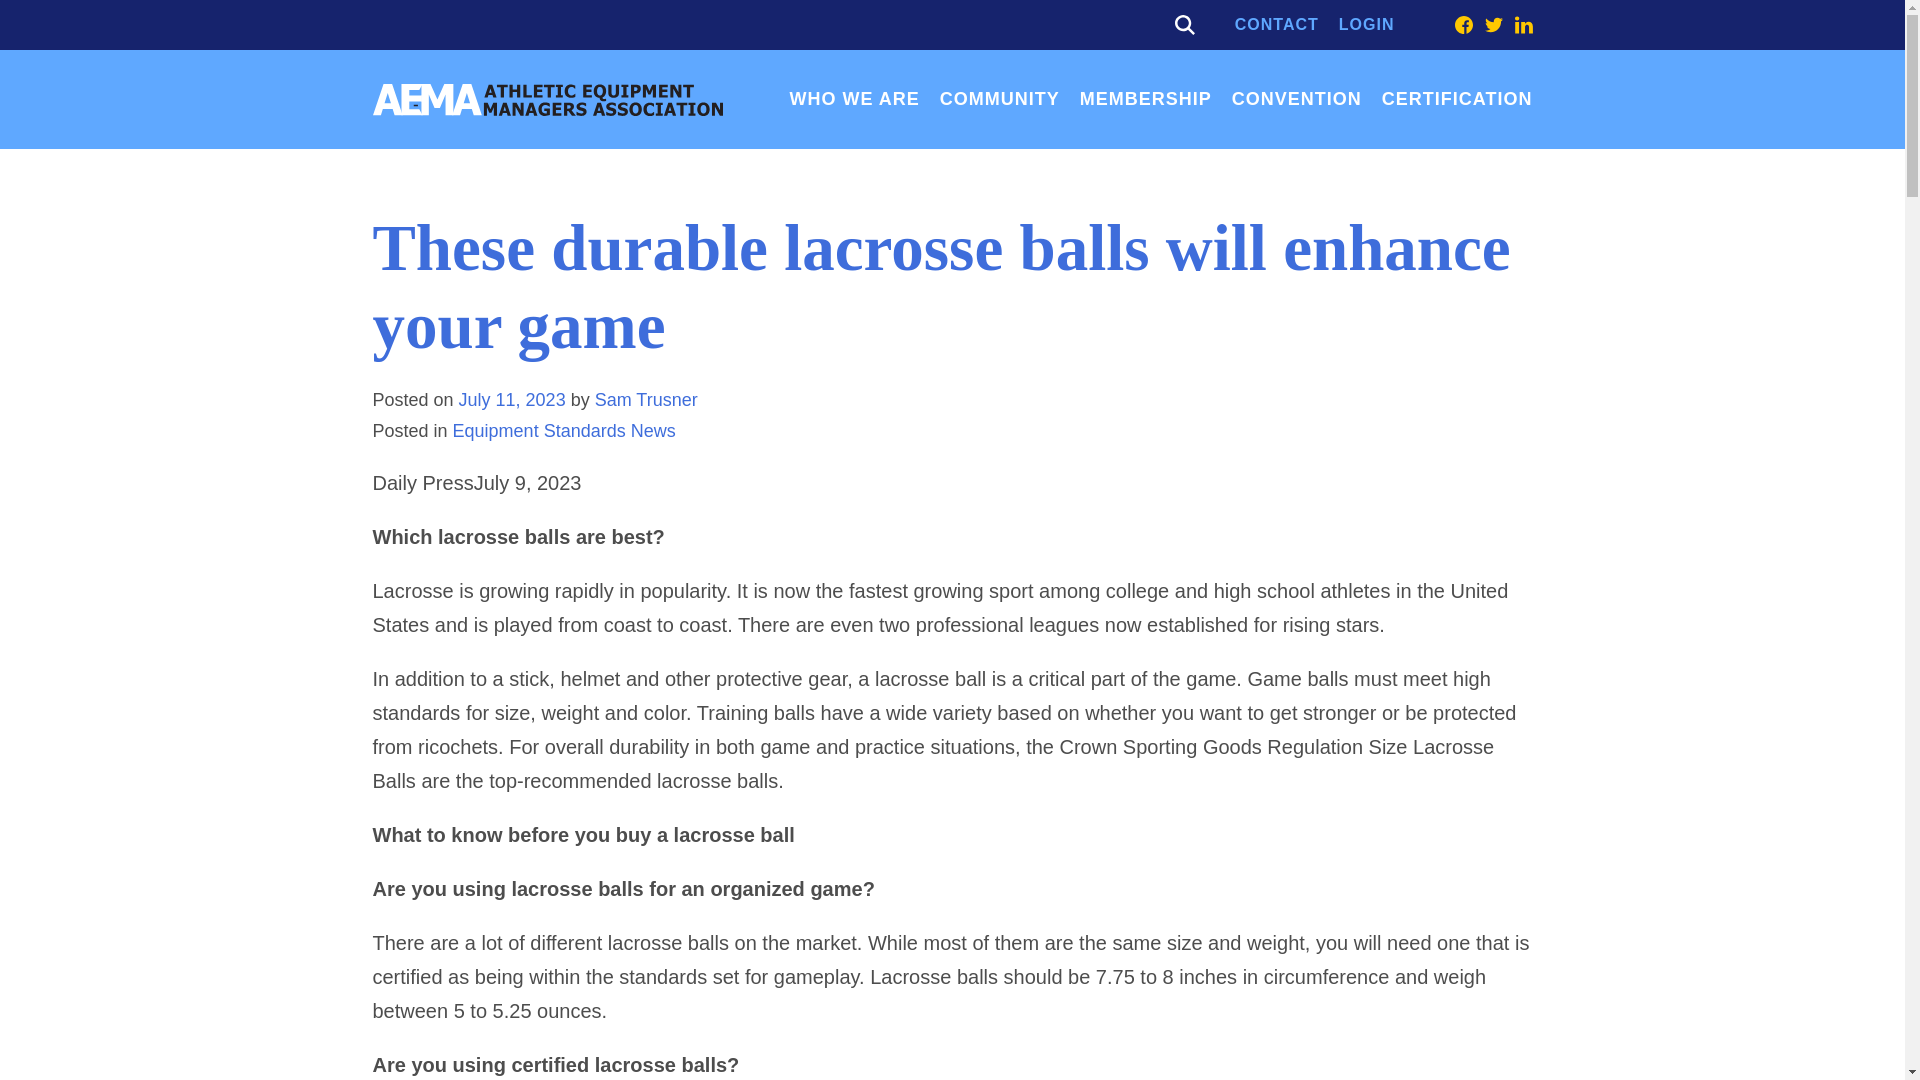 The width and height of the screenshot is (1920, 1080). Describe the element at coordinates (1145, 98) in the screenshot. I see `MEMBERSHIP` at that location.